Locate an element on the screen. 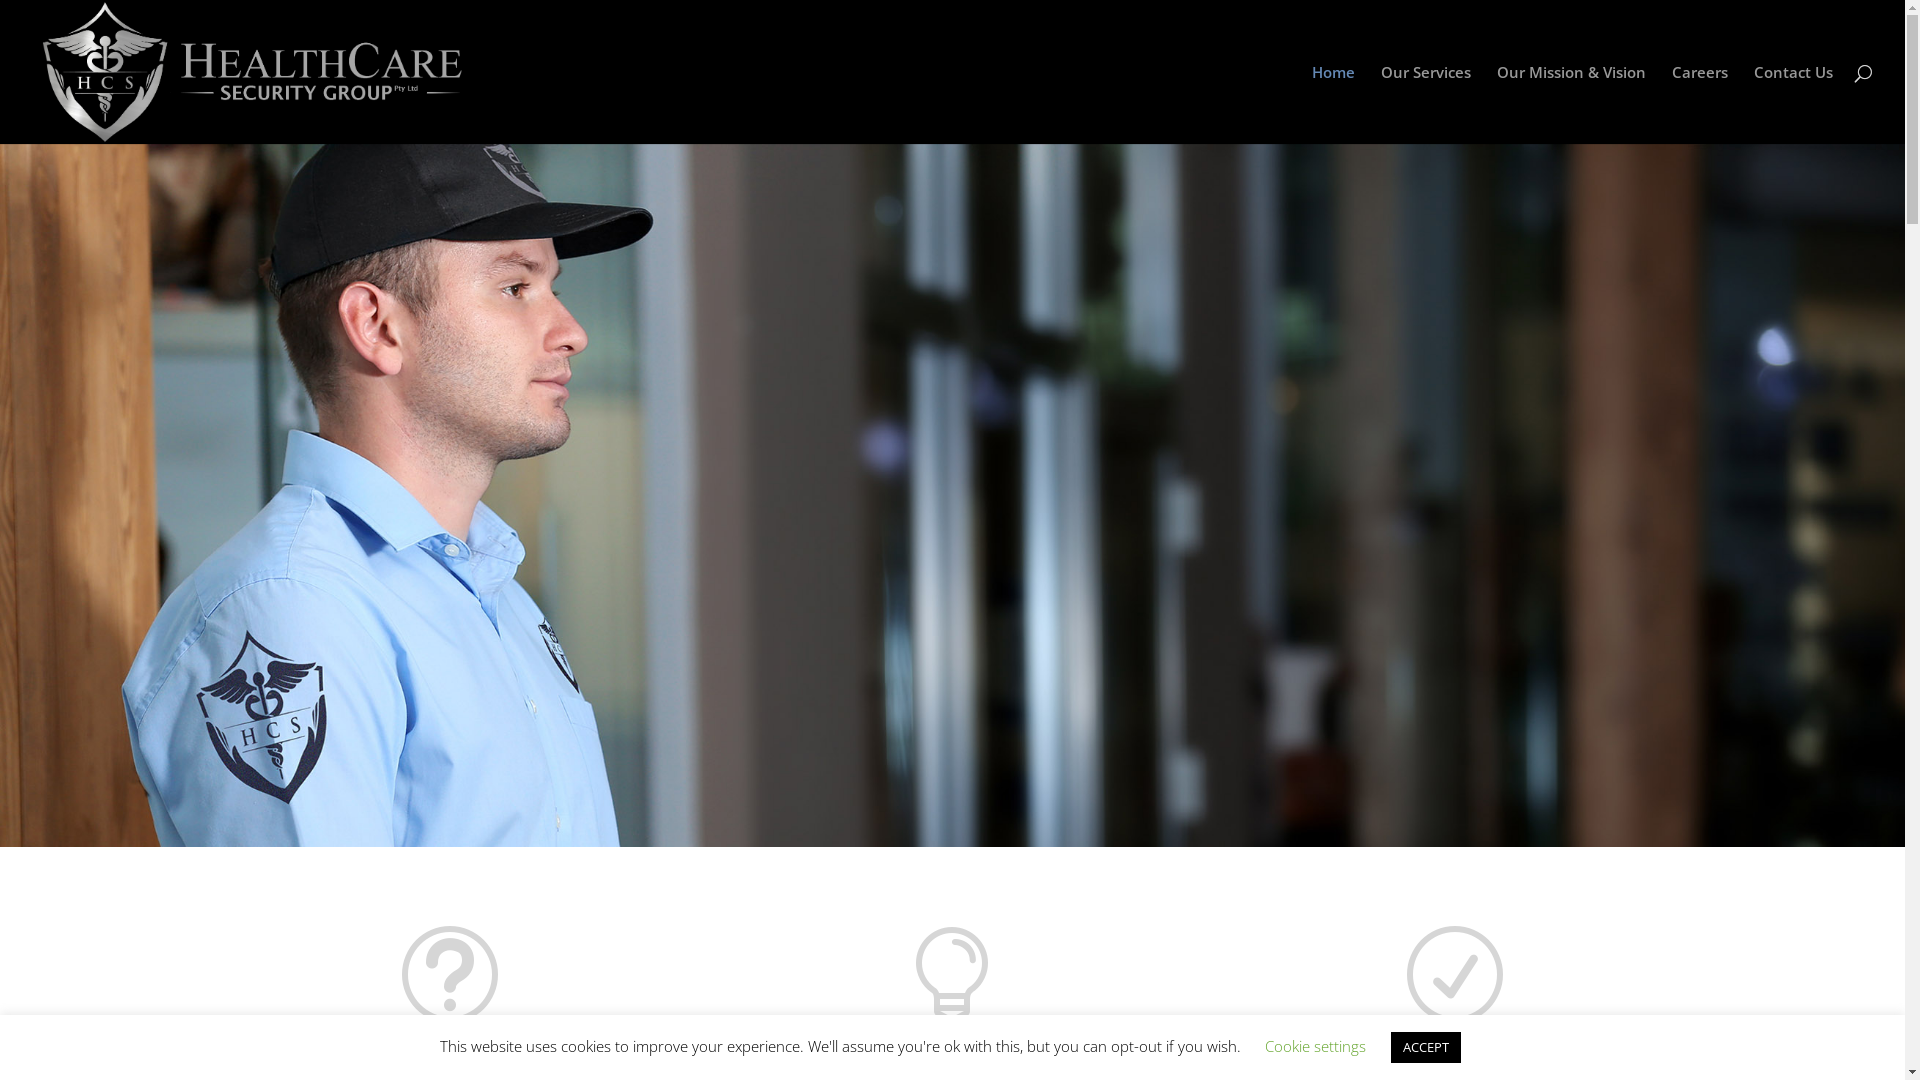  Careers is located at coordinates (1700, 104).